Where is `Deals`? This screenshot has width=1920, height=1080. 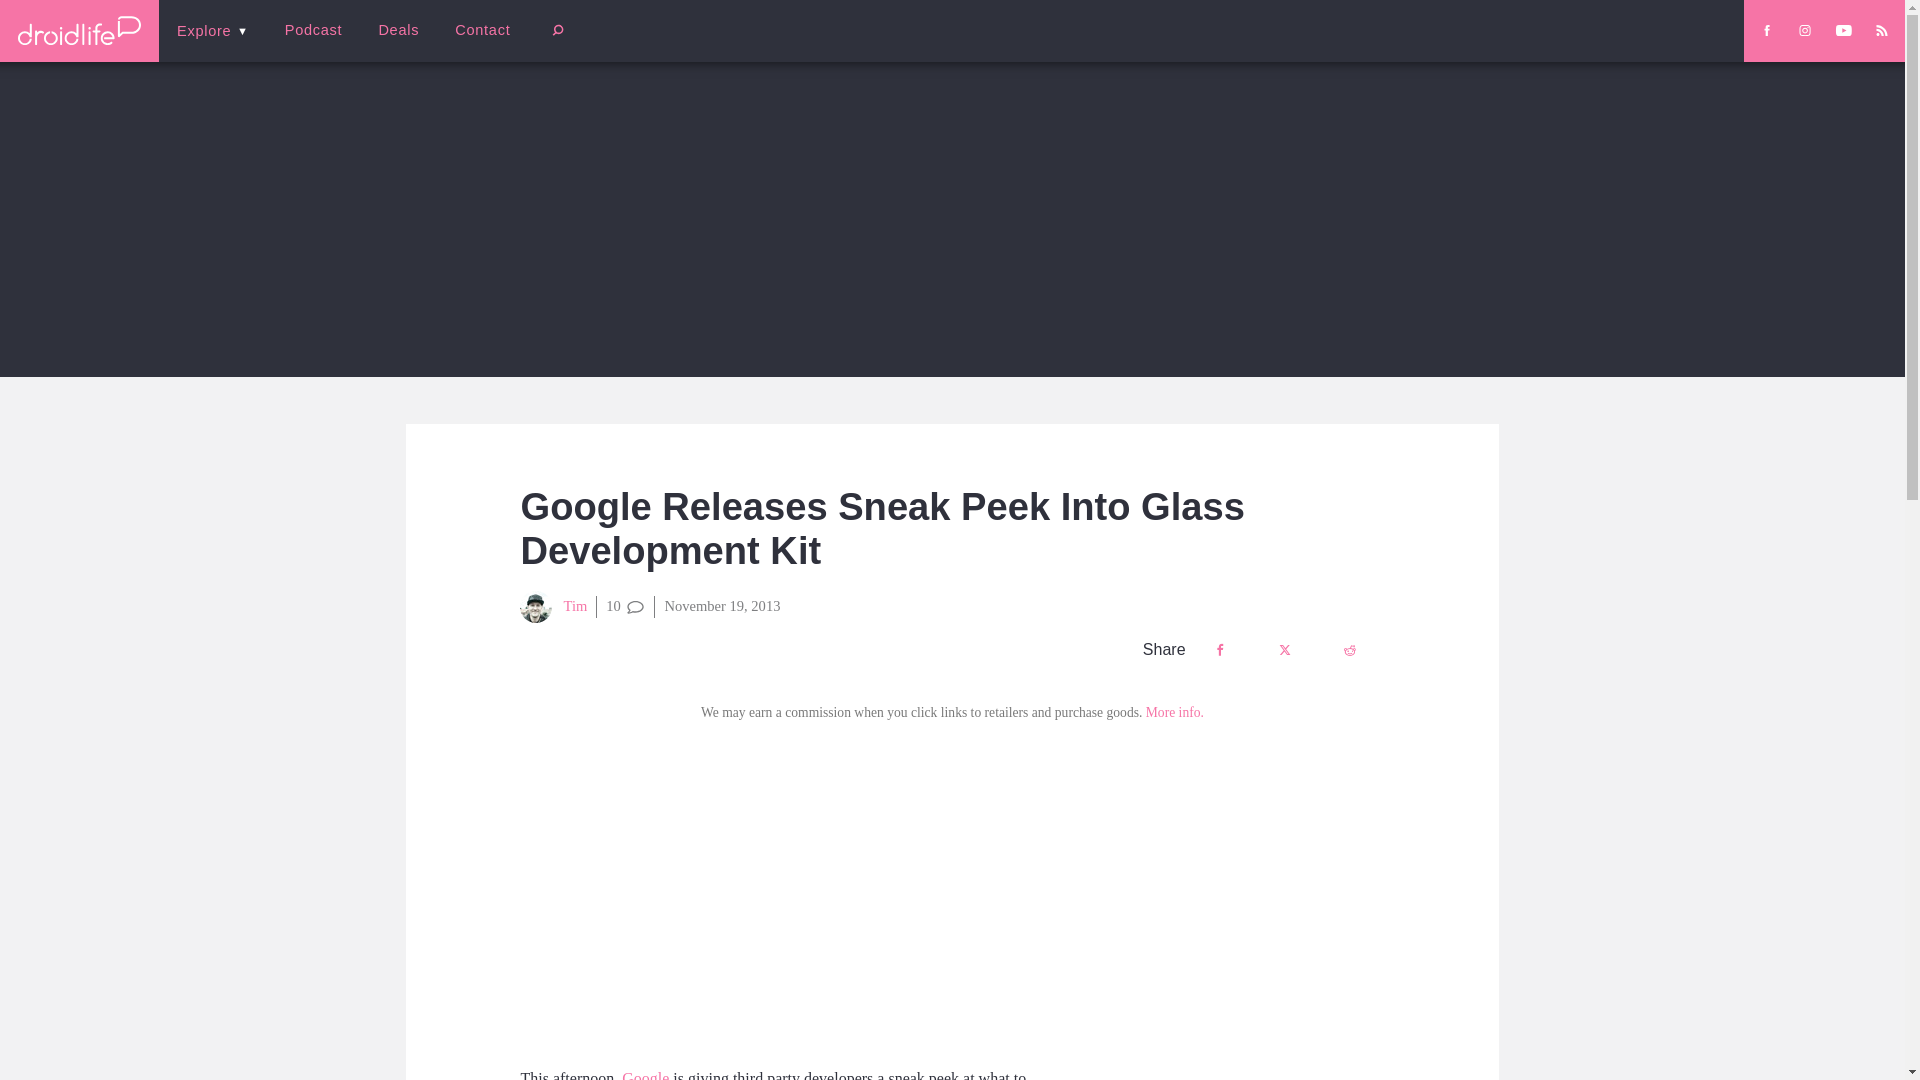 Deals is located at coordinates (398, 30).